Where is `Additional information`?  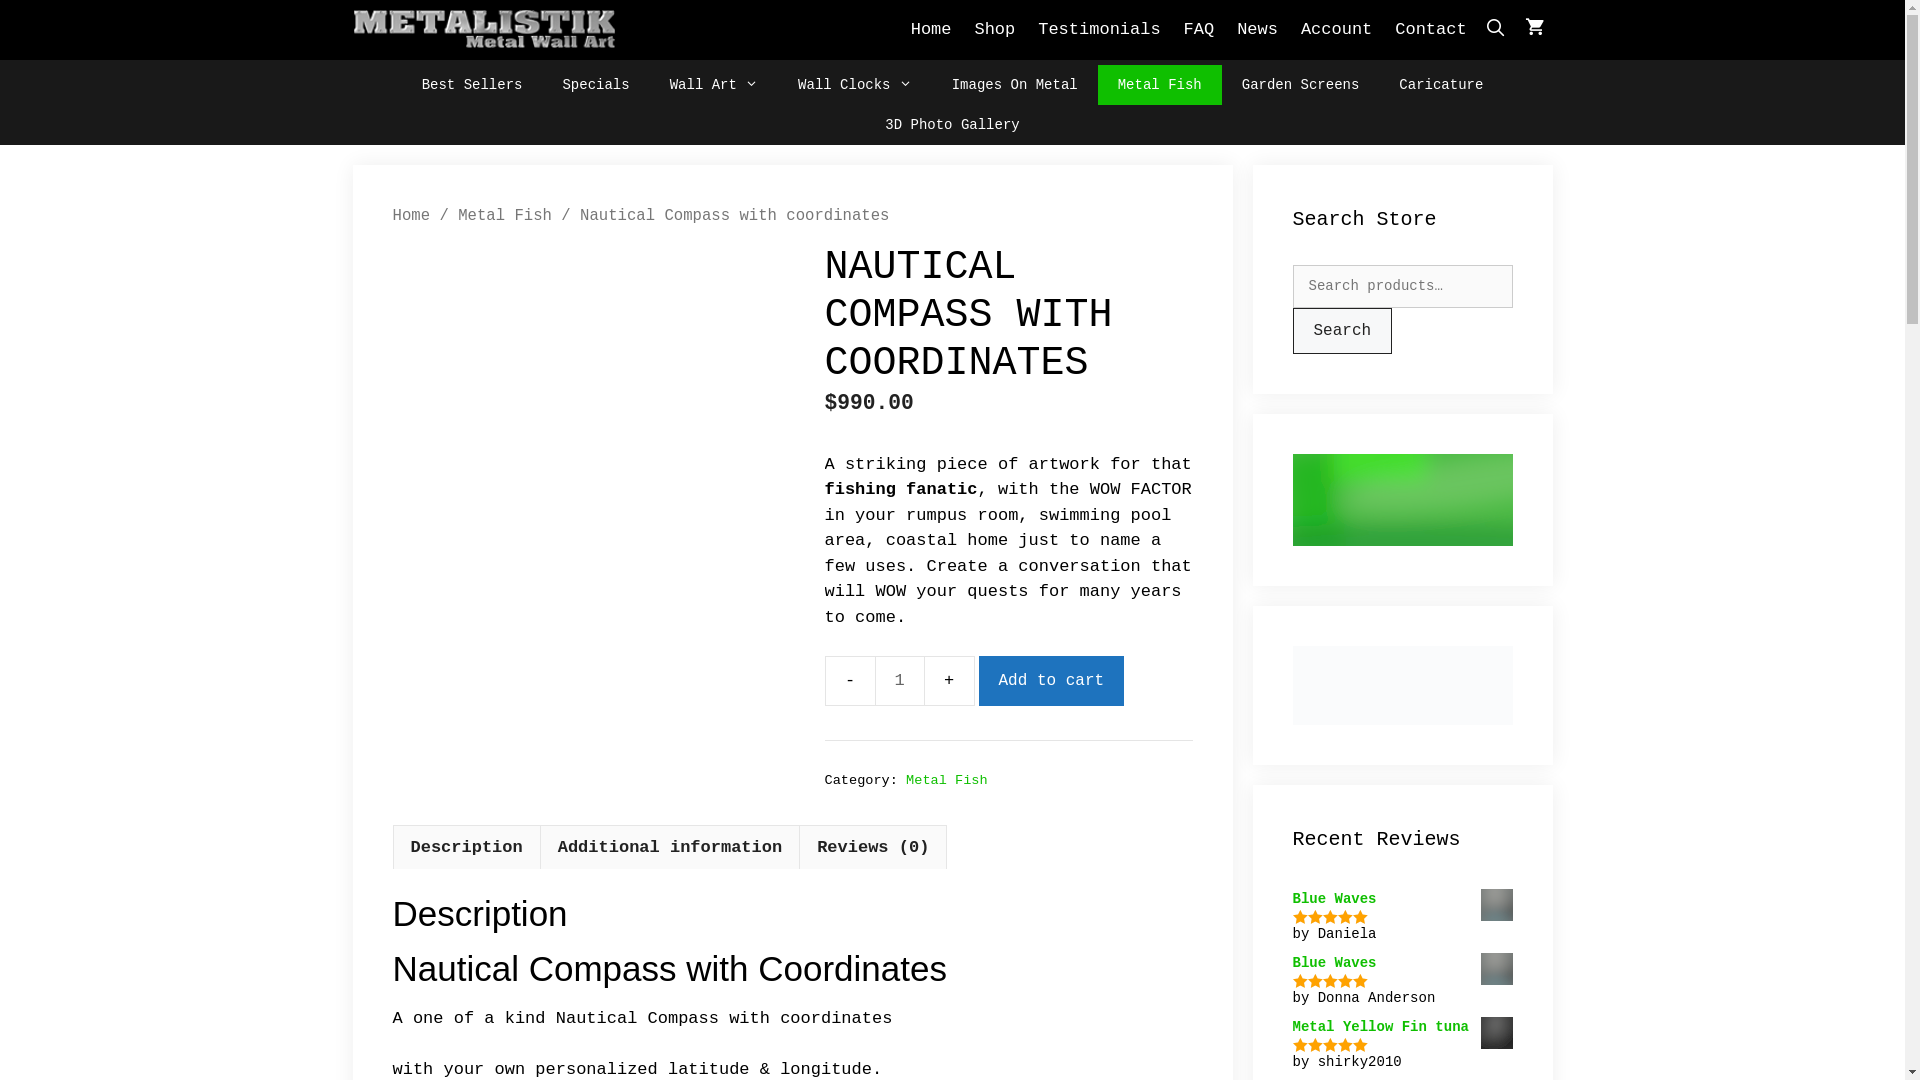
Additional information is located at coordinates (670, 848).